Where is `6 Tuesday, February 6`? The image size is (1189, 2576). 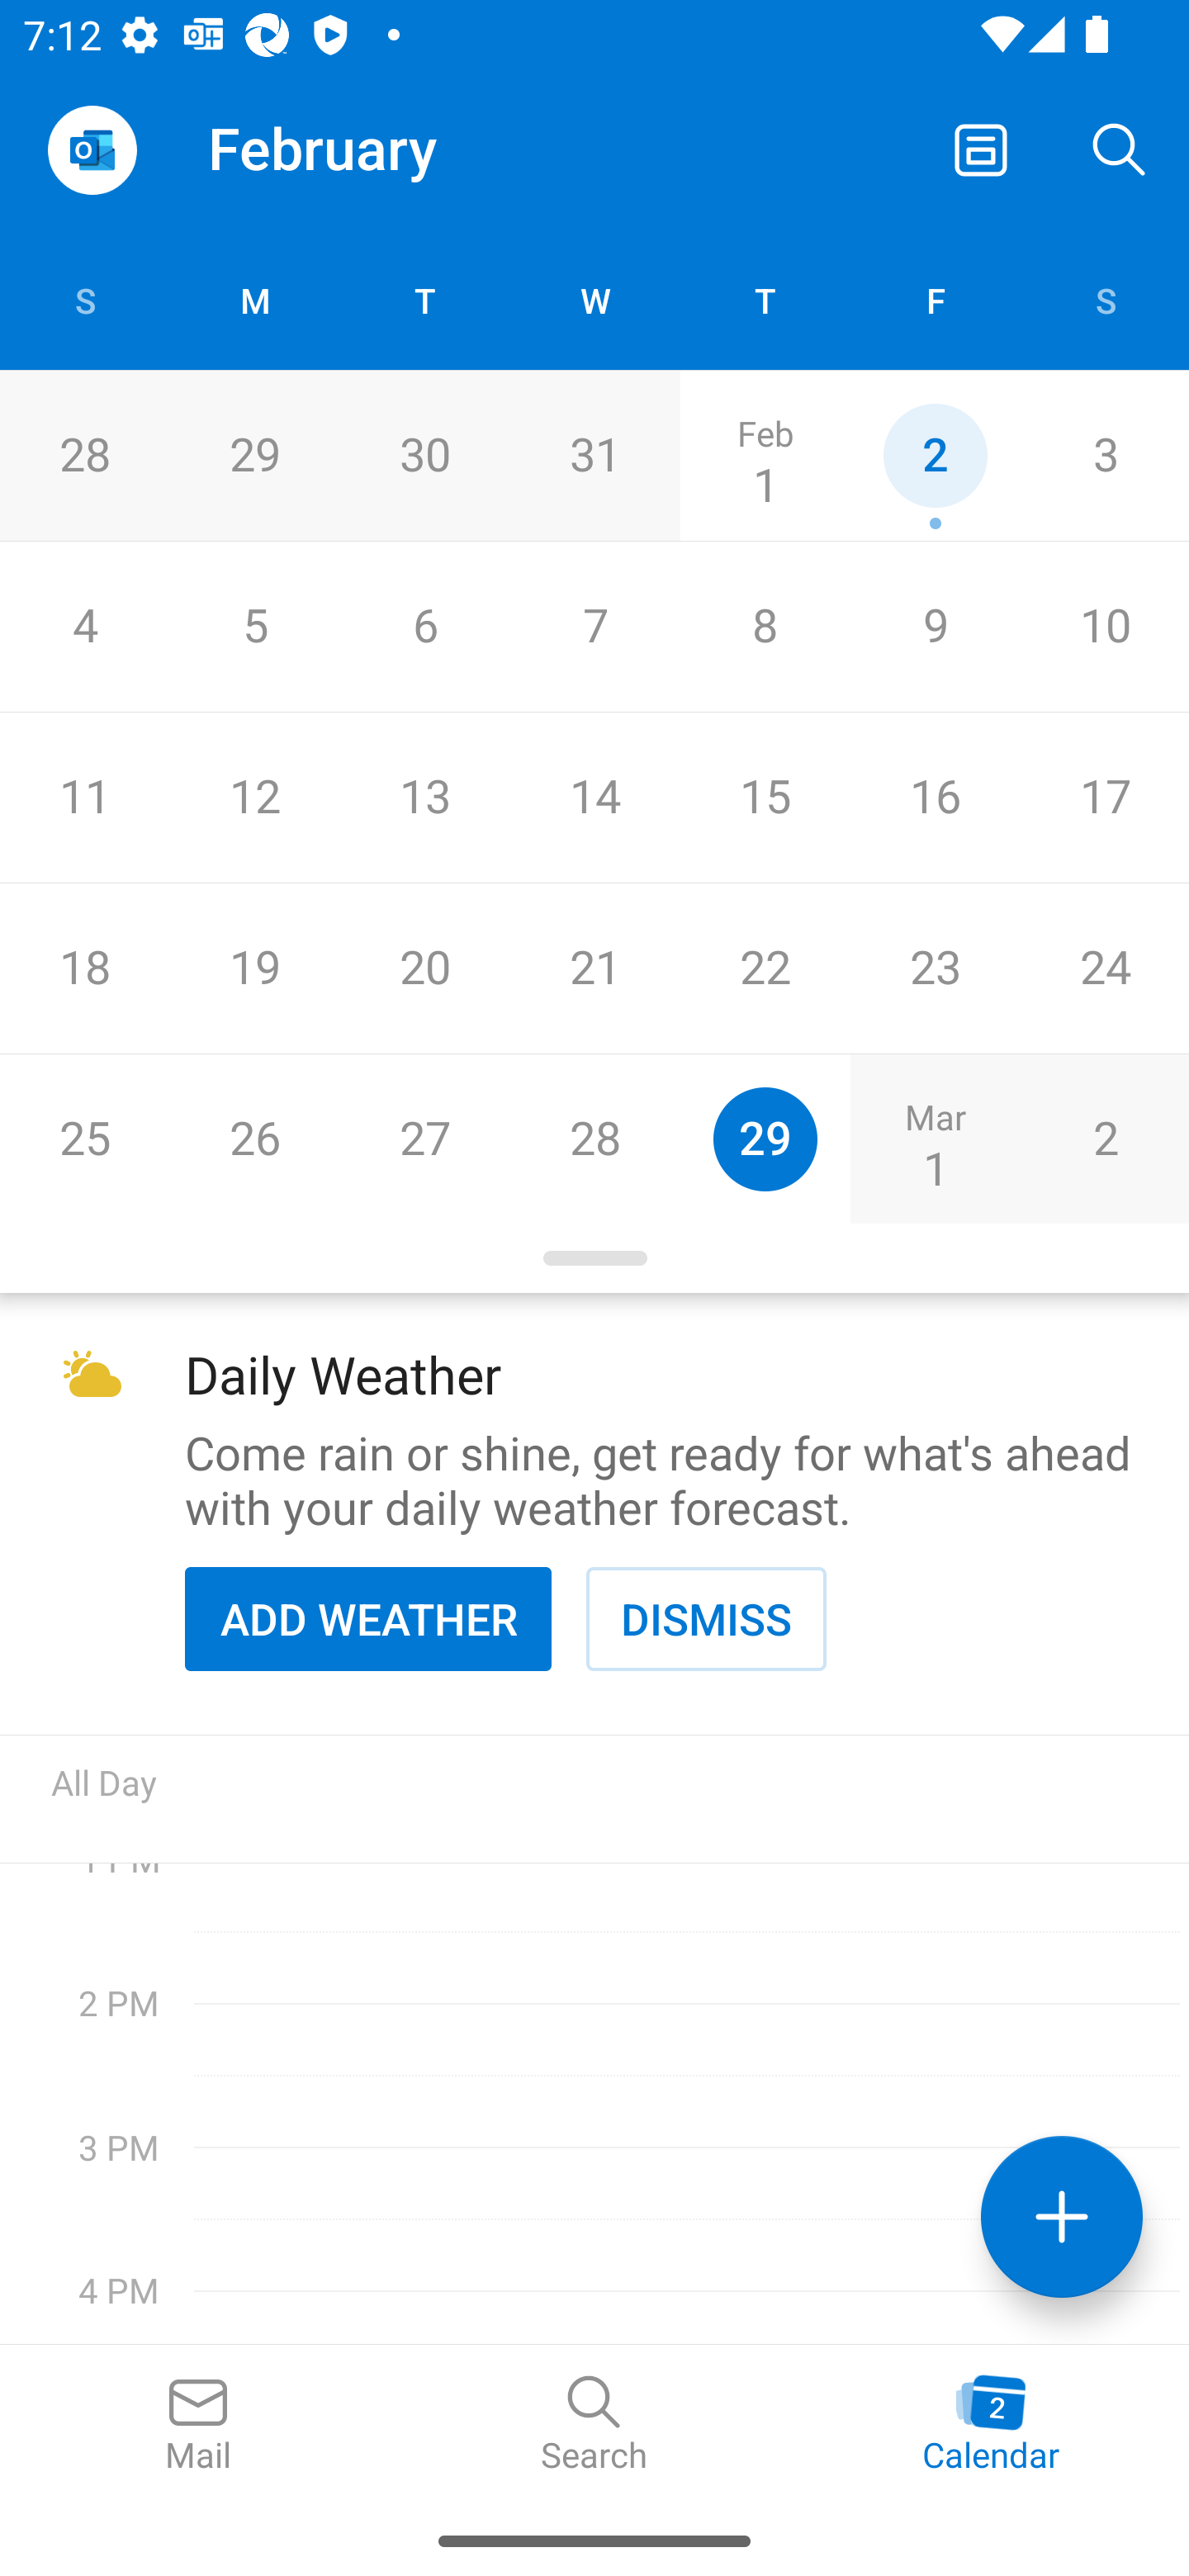 6 Tuesday, February 6 is located at coordinates (424, 626).